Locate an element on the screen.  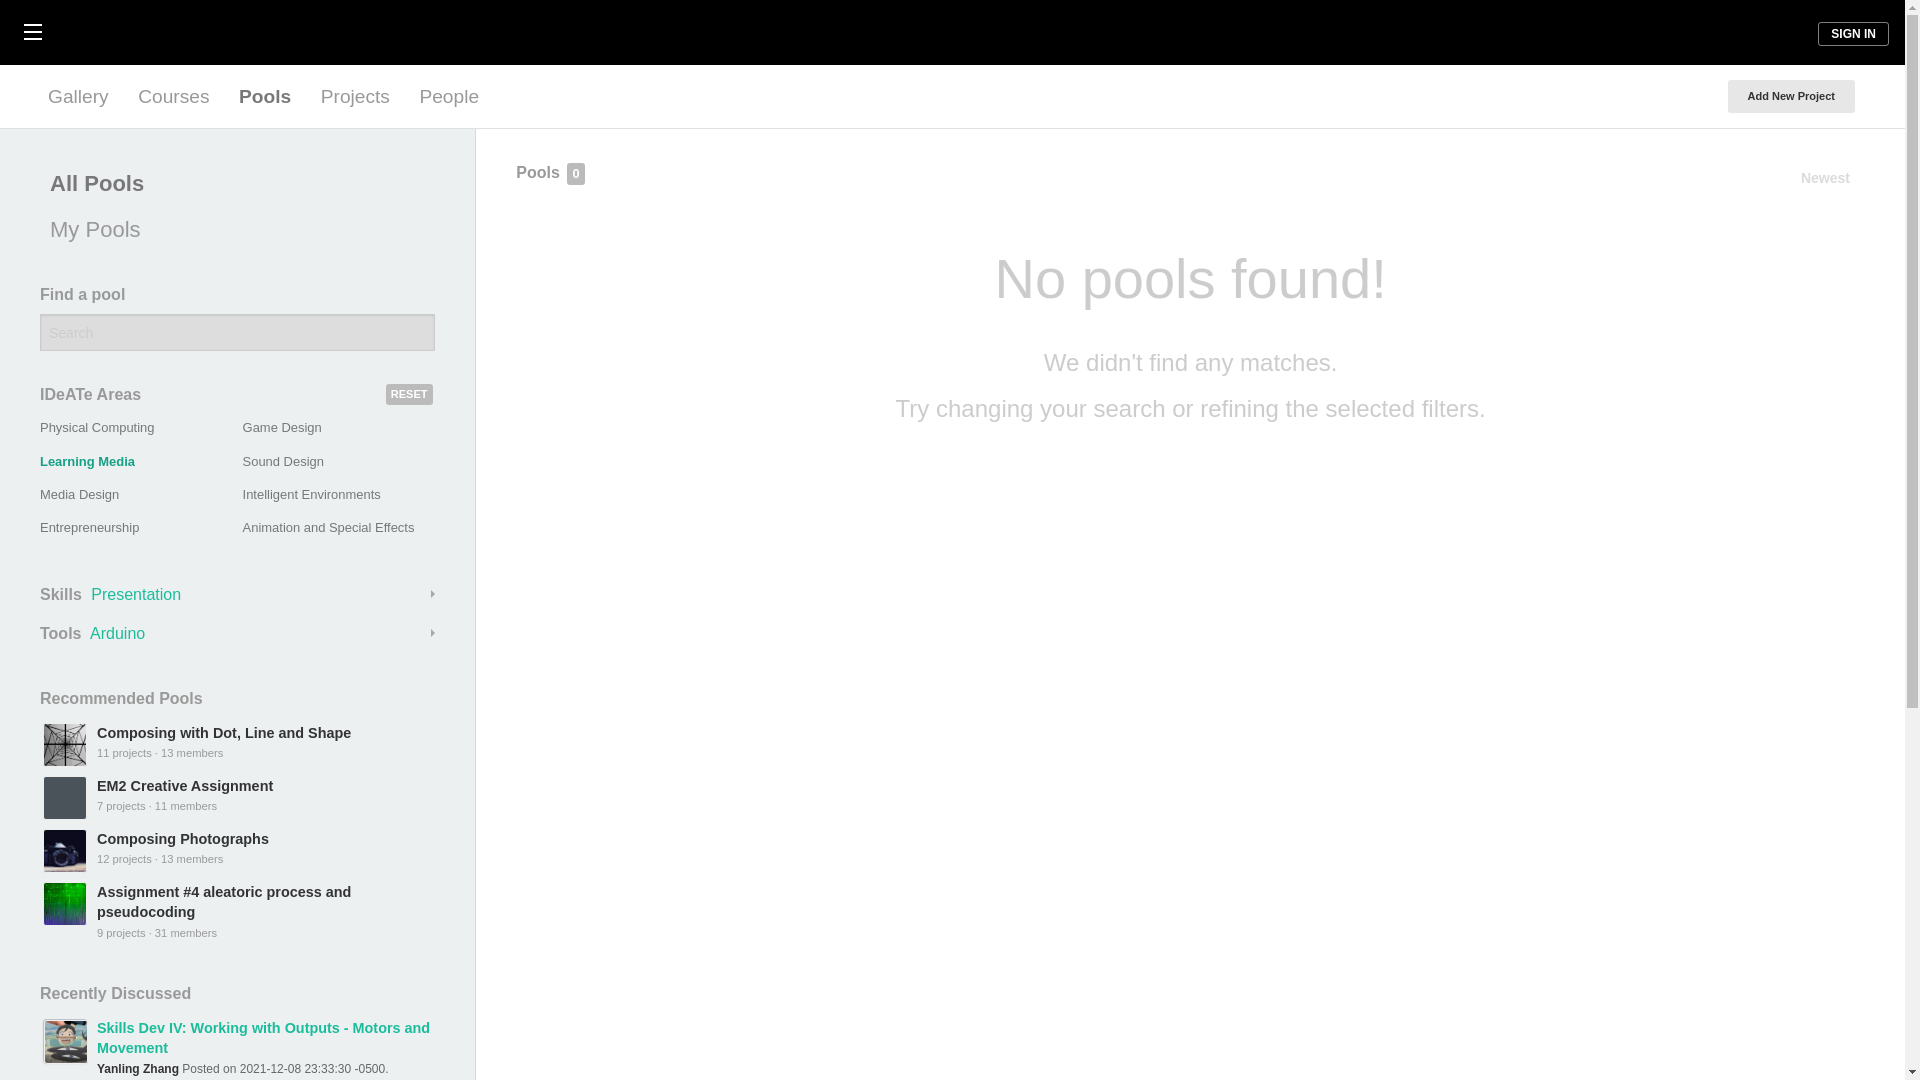
Gallery is located at coordinates (78, 96).